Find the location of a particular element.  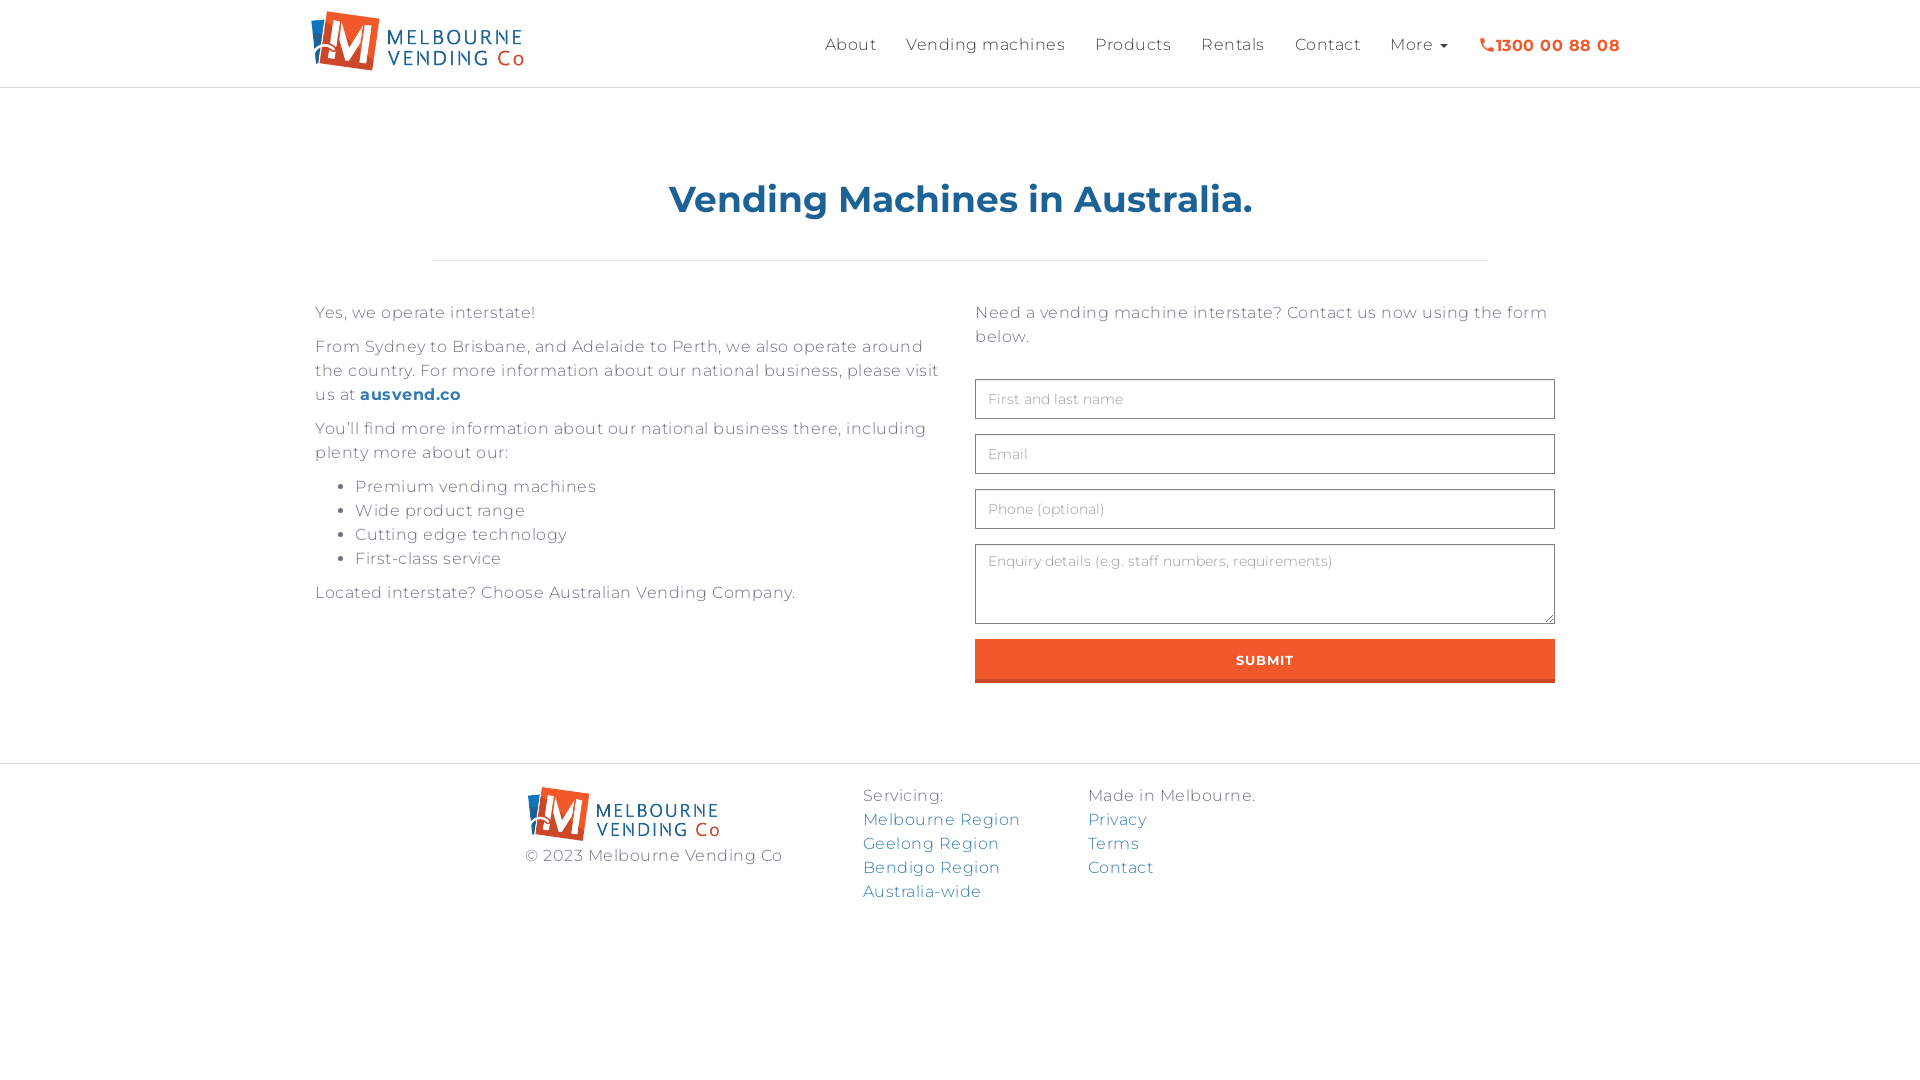

Contact is located at coordinates (1327, 45).